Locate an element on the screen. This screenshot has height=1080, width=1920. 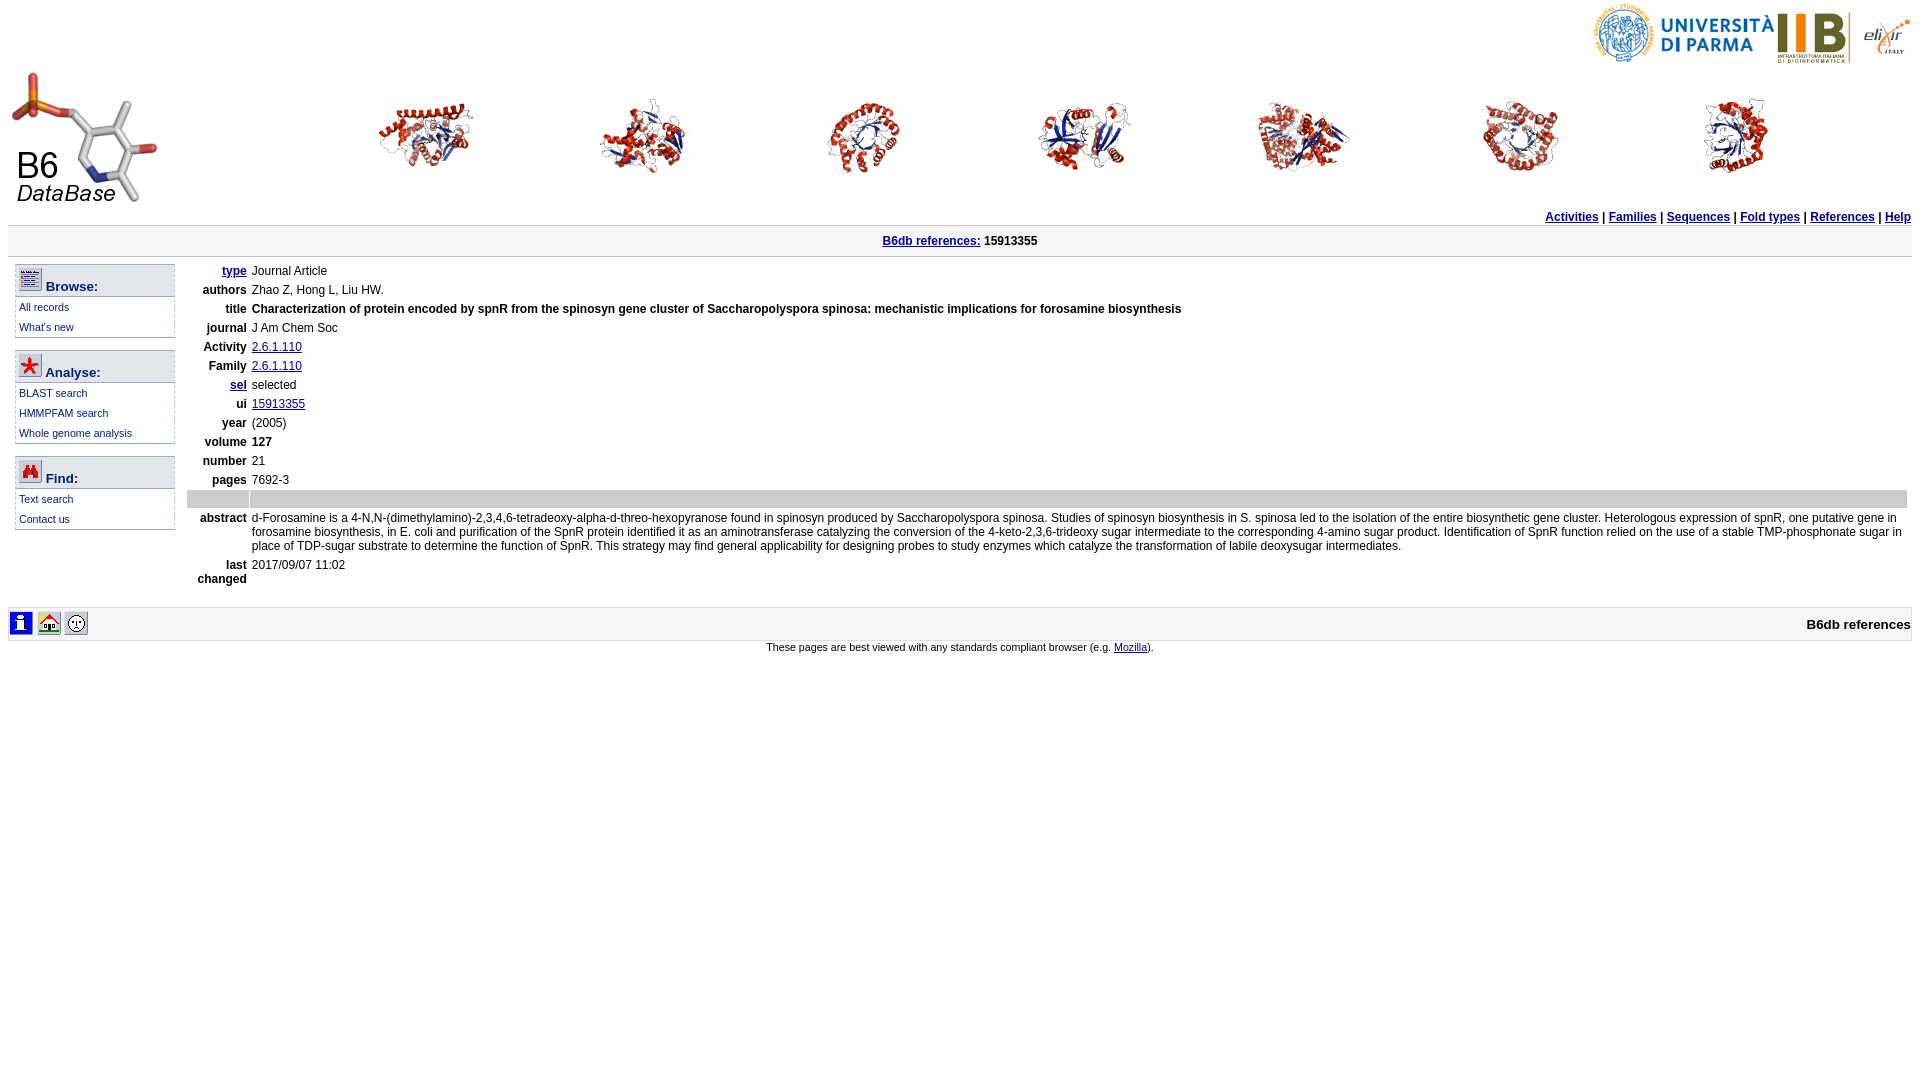
HOME is located at coordinates (48, 622).